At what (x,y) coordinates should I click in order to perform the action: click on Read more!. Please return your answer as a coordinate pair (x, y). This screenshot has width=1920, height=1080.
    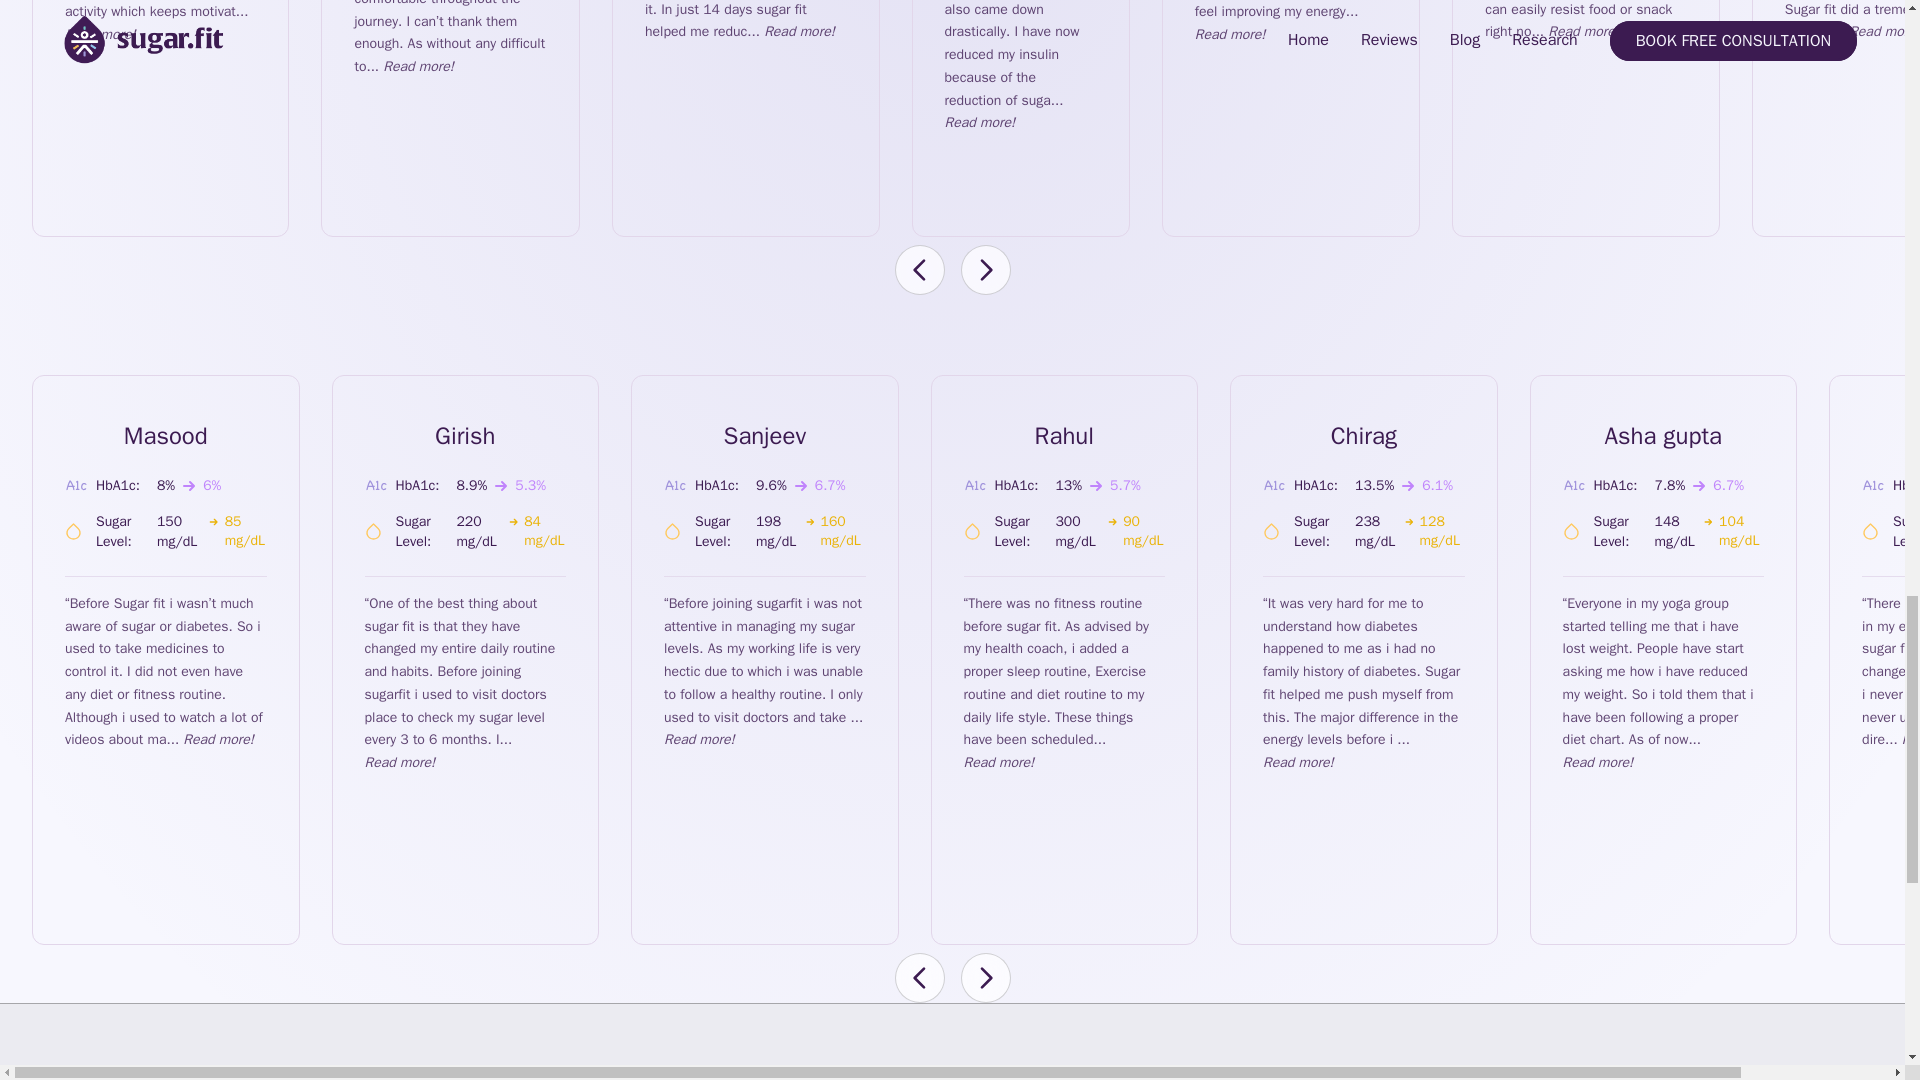
    Looking at the image, I should click on (100, 34).